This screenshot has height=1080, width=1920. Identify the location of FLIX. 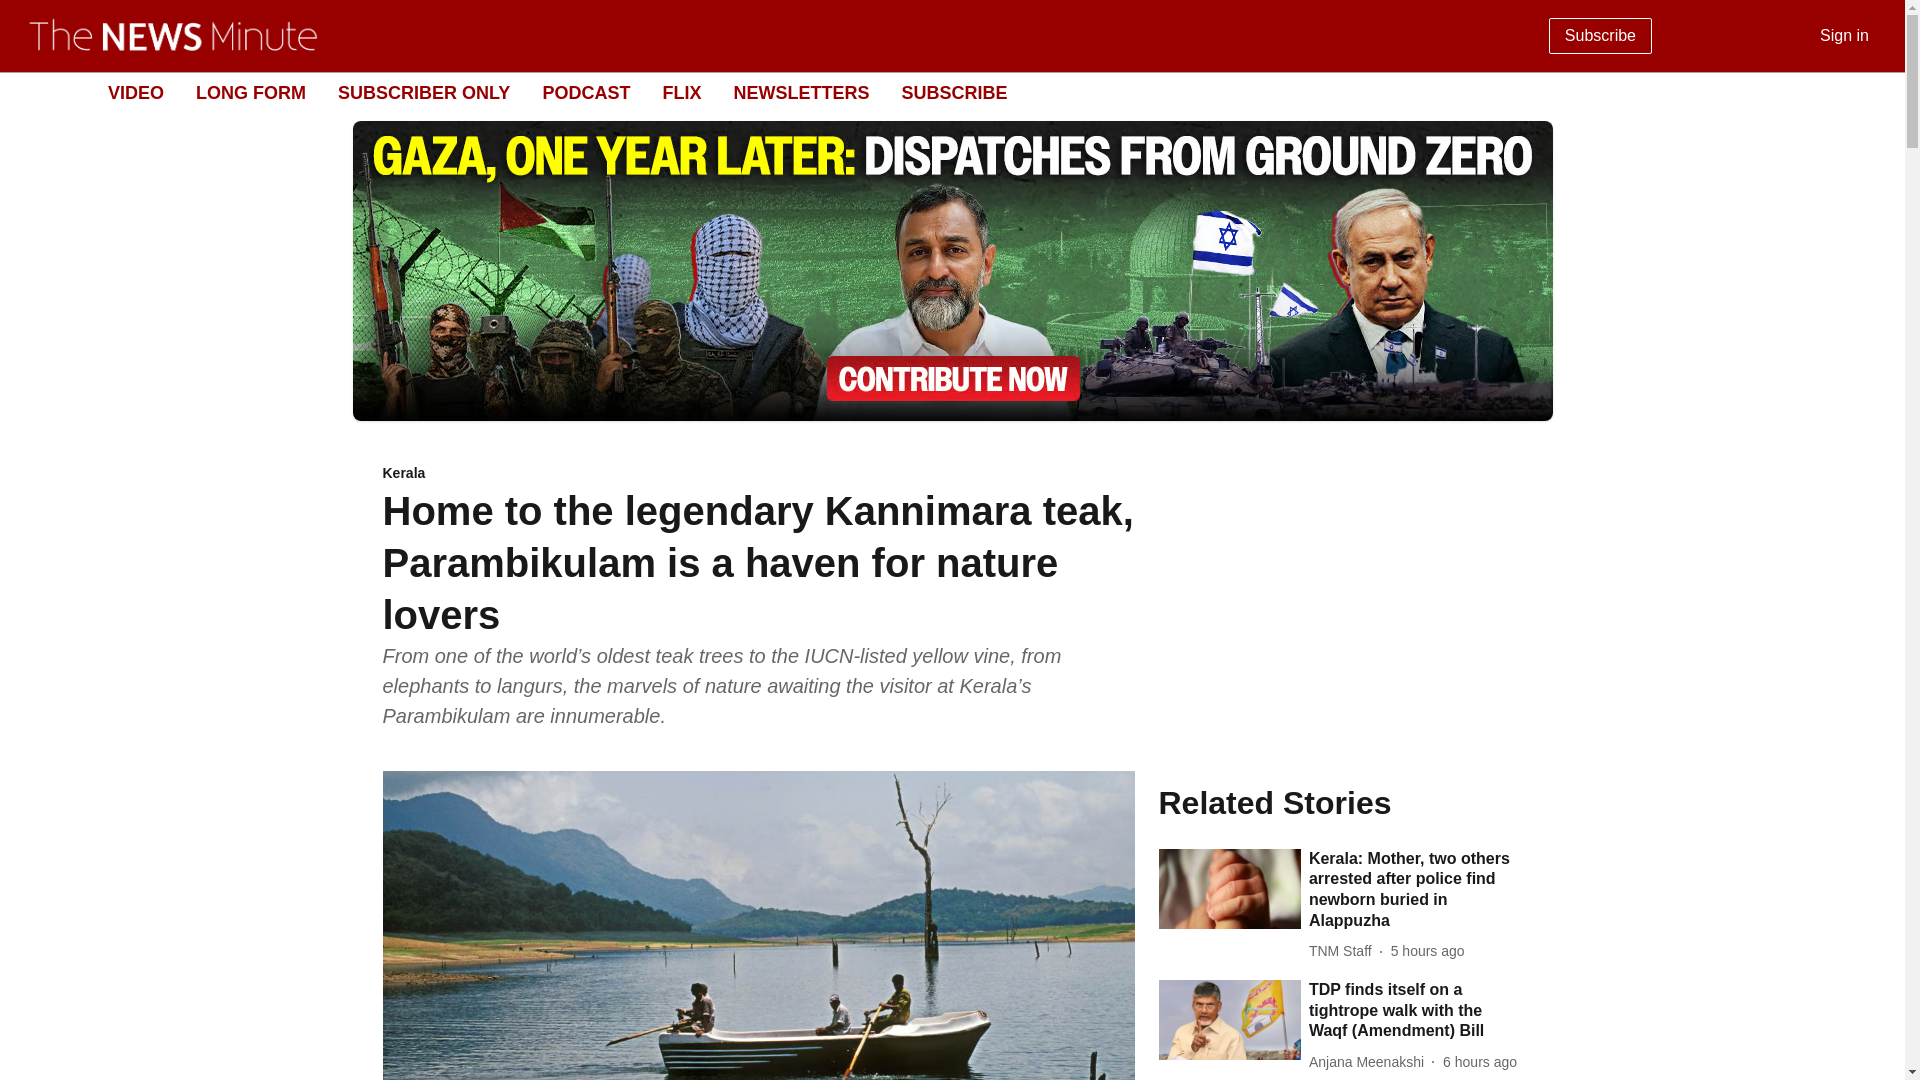
(681, 92).